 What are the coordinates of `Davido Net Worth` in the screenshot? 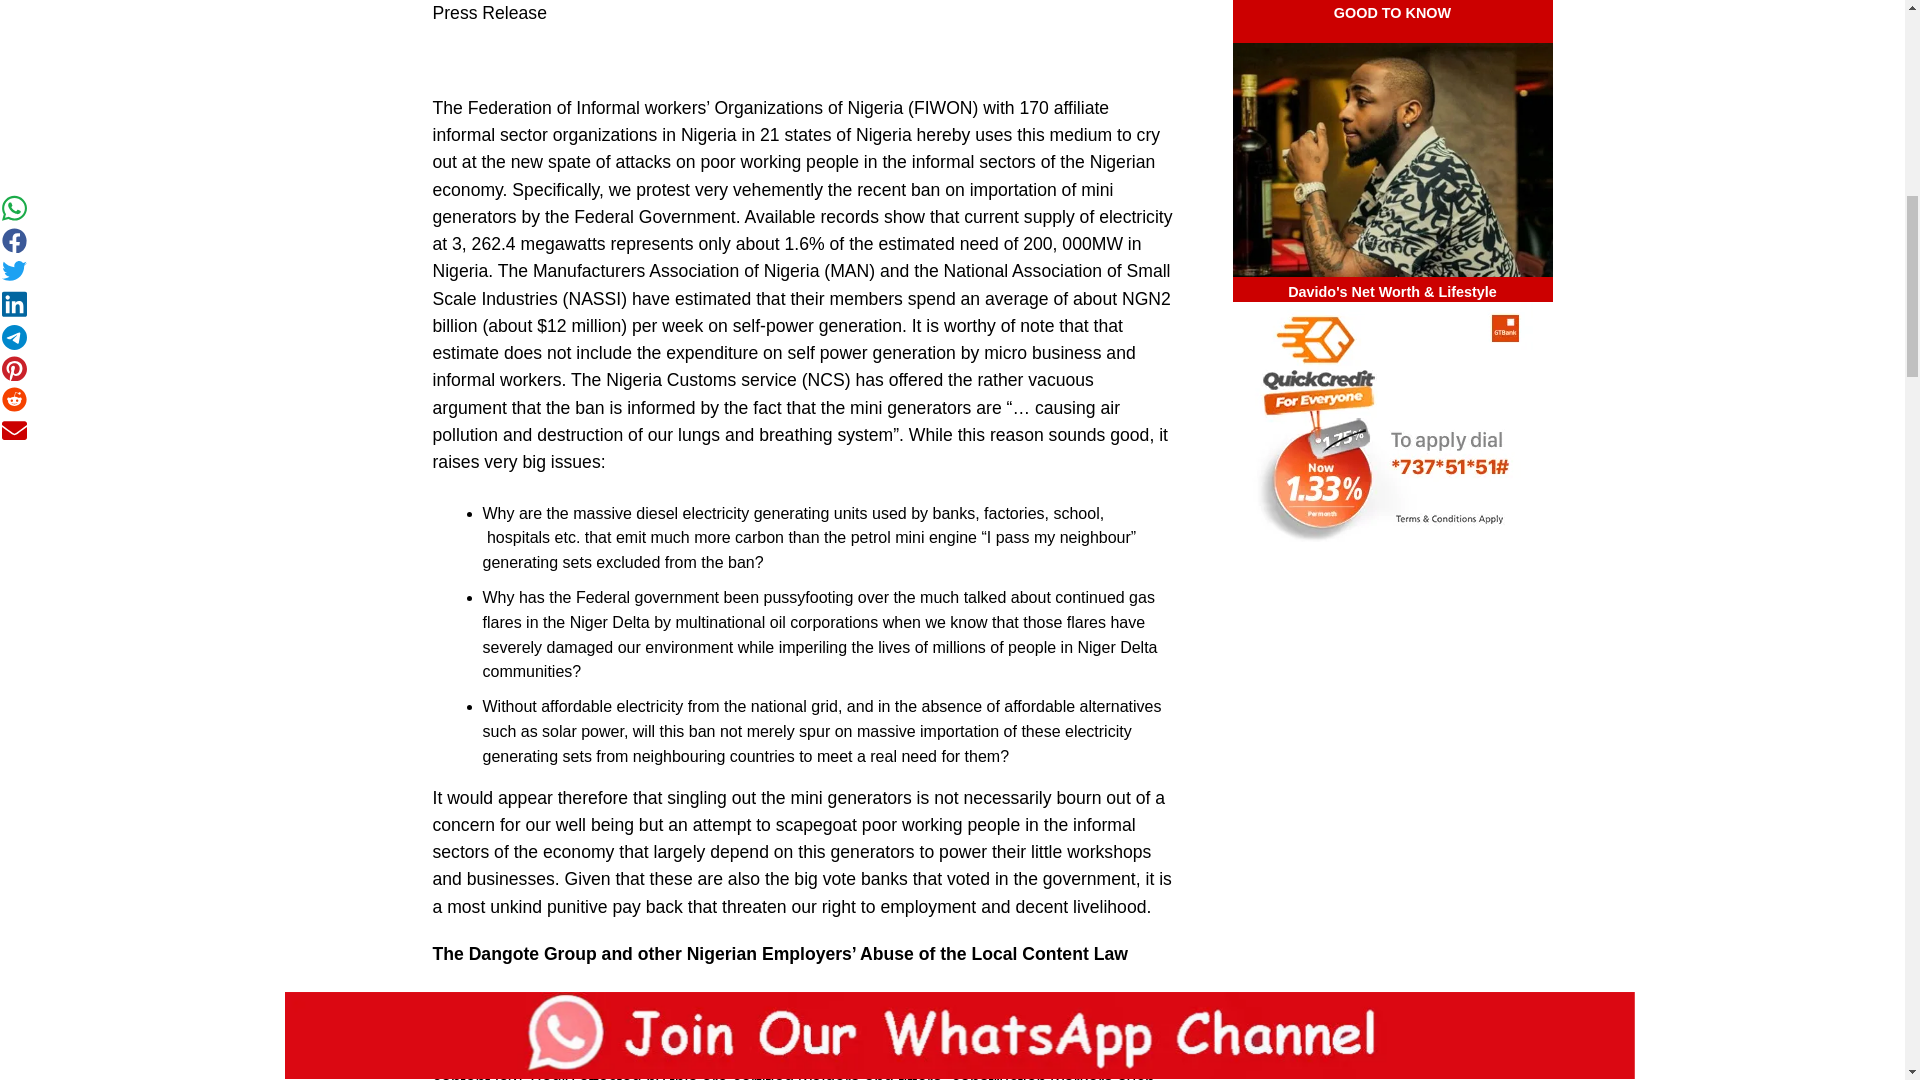 It's located at (1392, 160).